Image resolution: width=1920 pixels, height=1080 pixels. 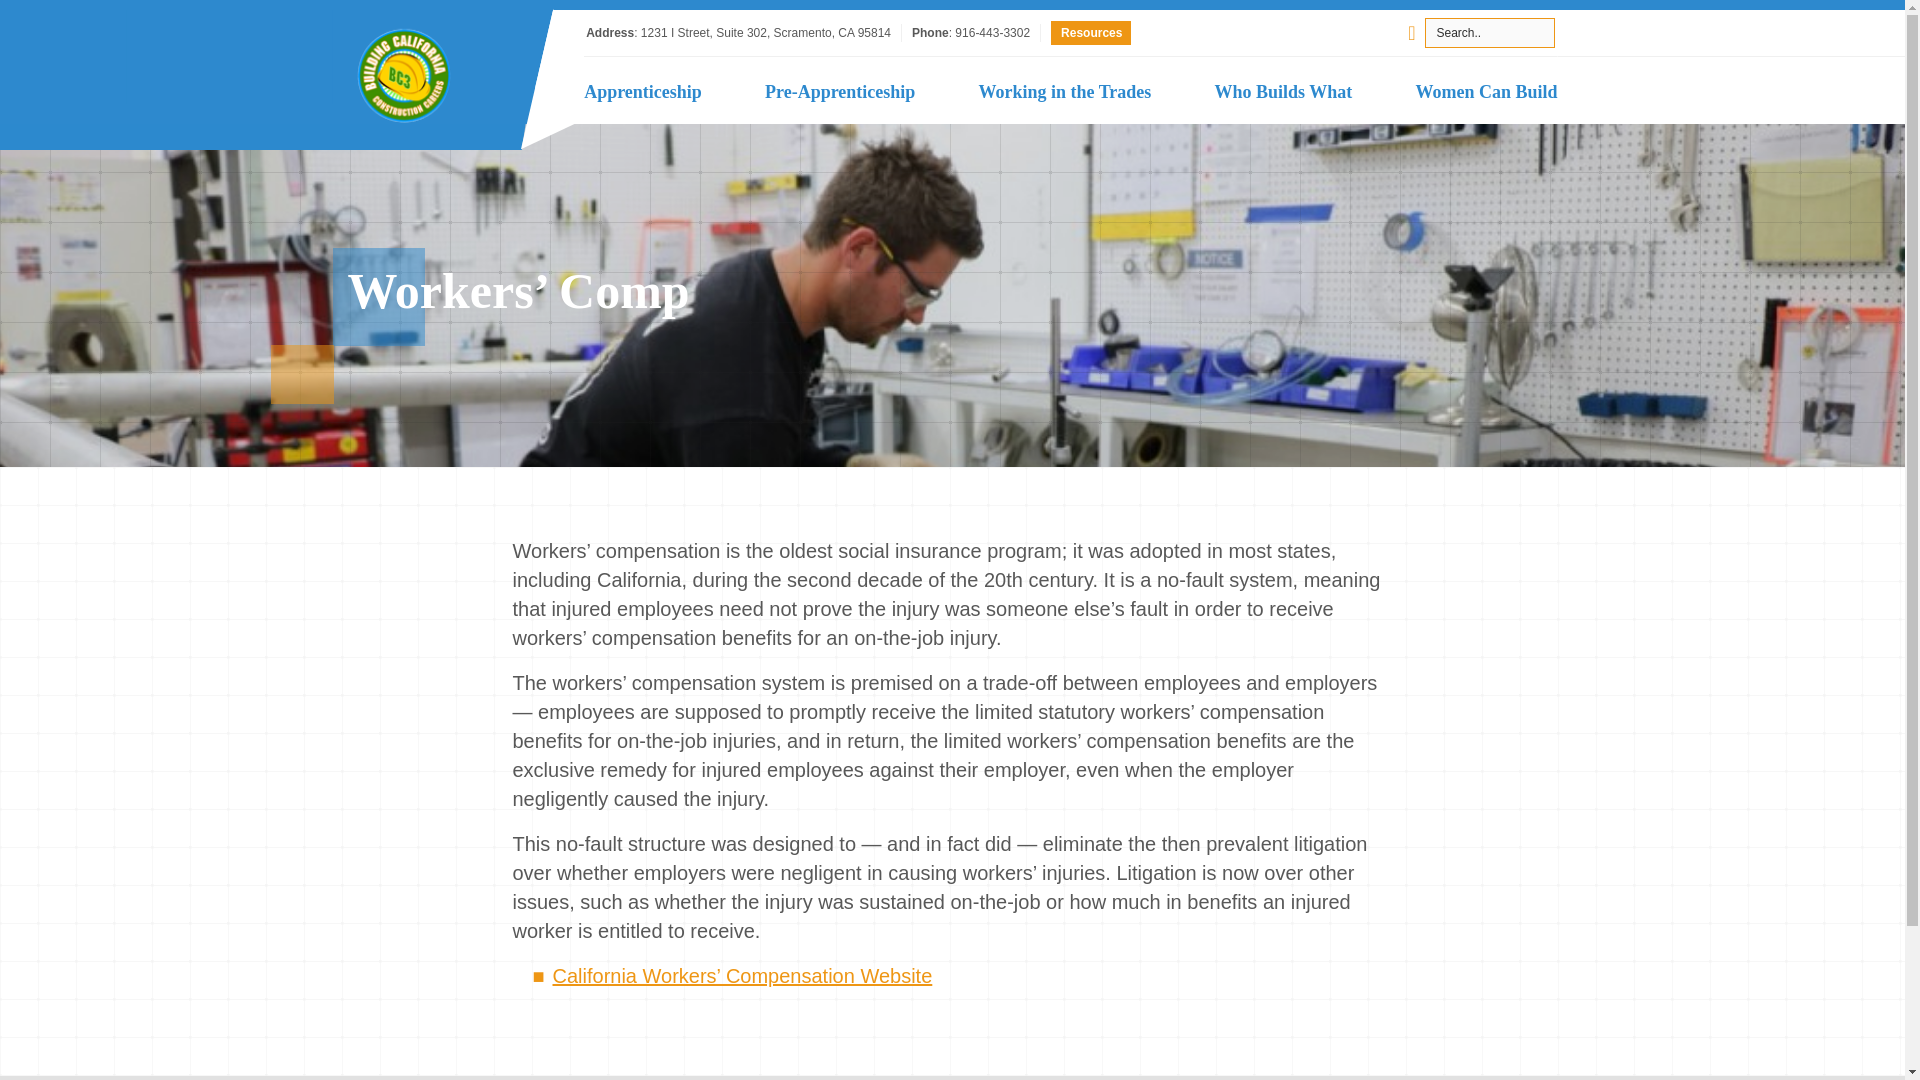 What do you see at coordinates (1064, 92) in the screenshot?
I see `Working in the Trades` at bounding box center [1064, 92].